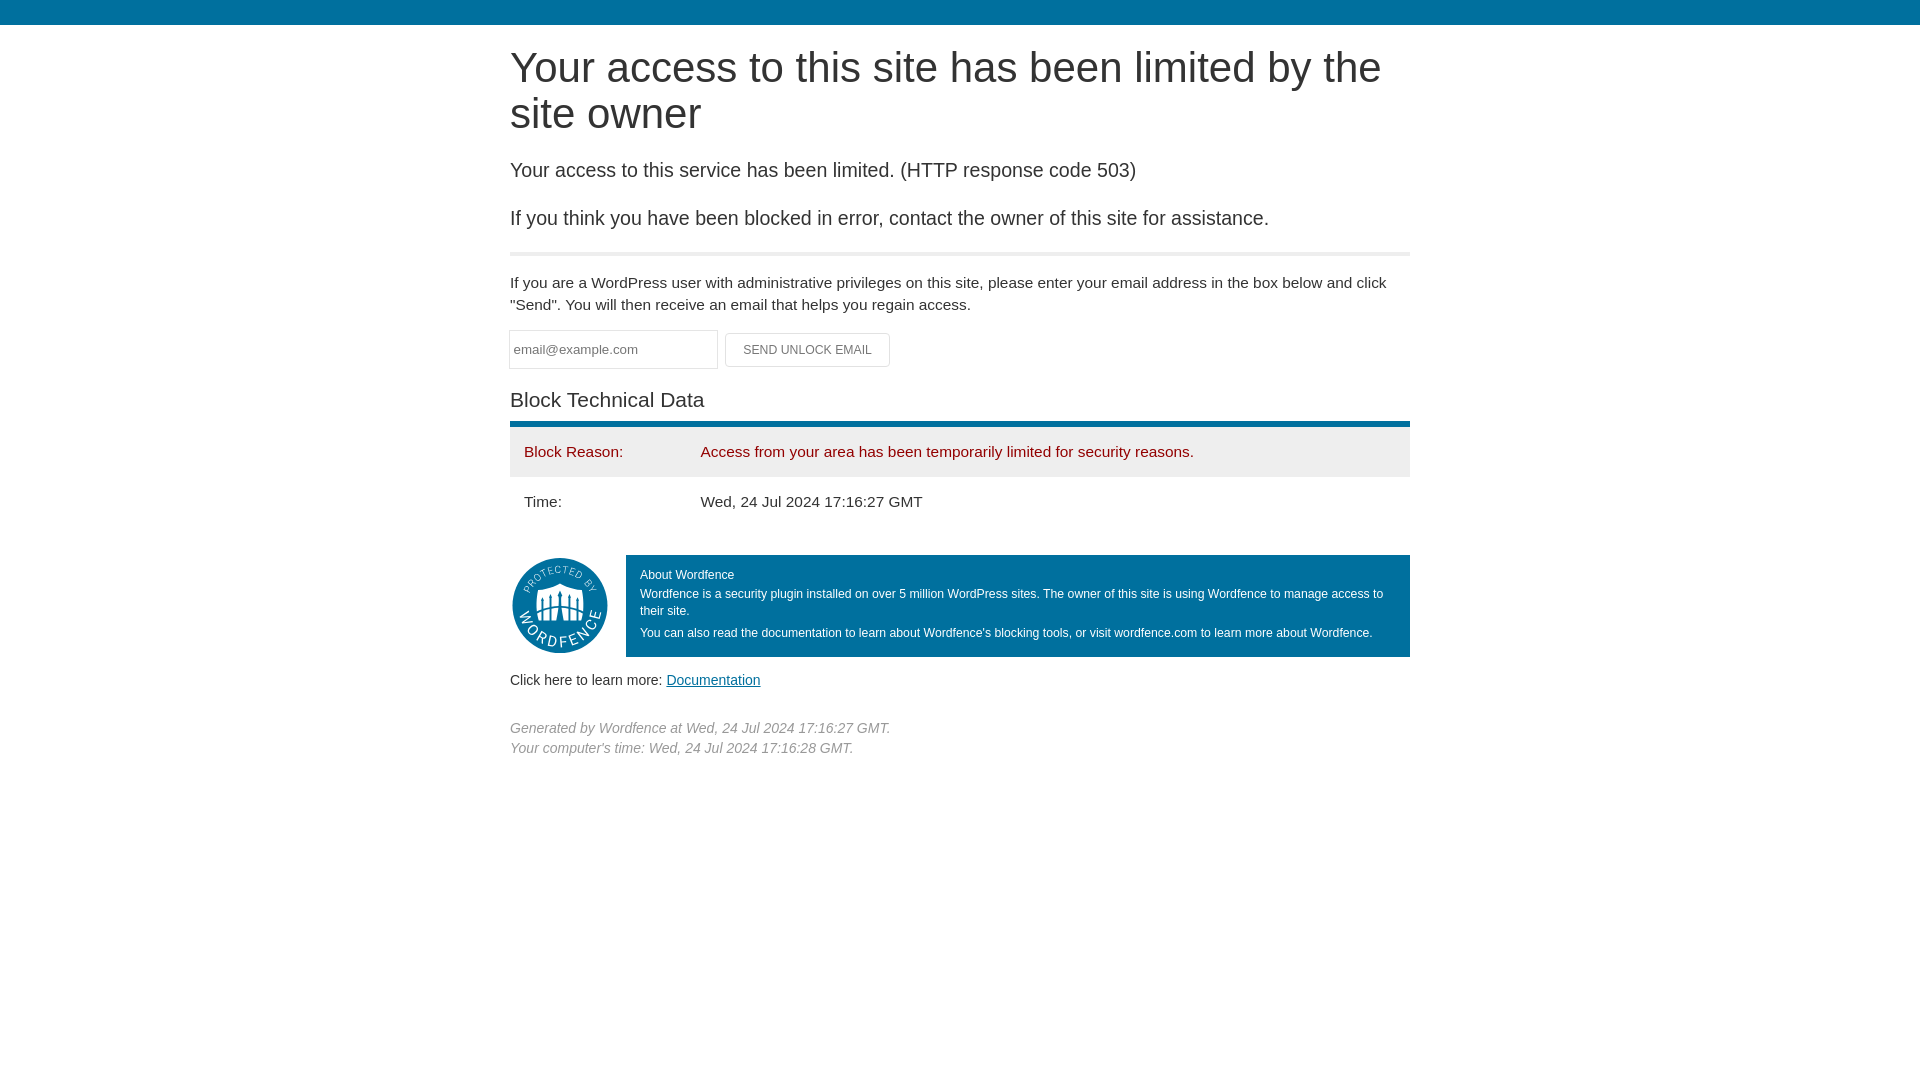 This screenshot has height=1080, width=1920. I want to click on Send Unlock Email, so click(808, 350).